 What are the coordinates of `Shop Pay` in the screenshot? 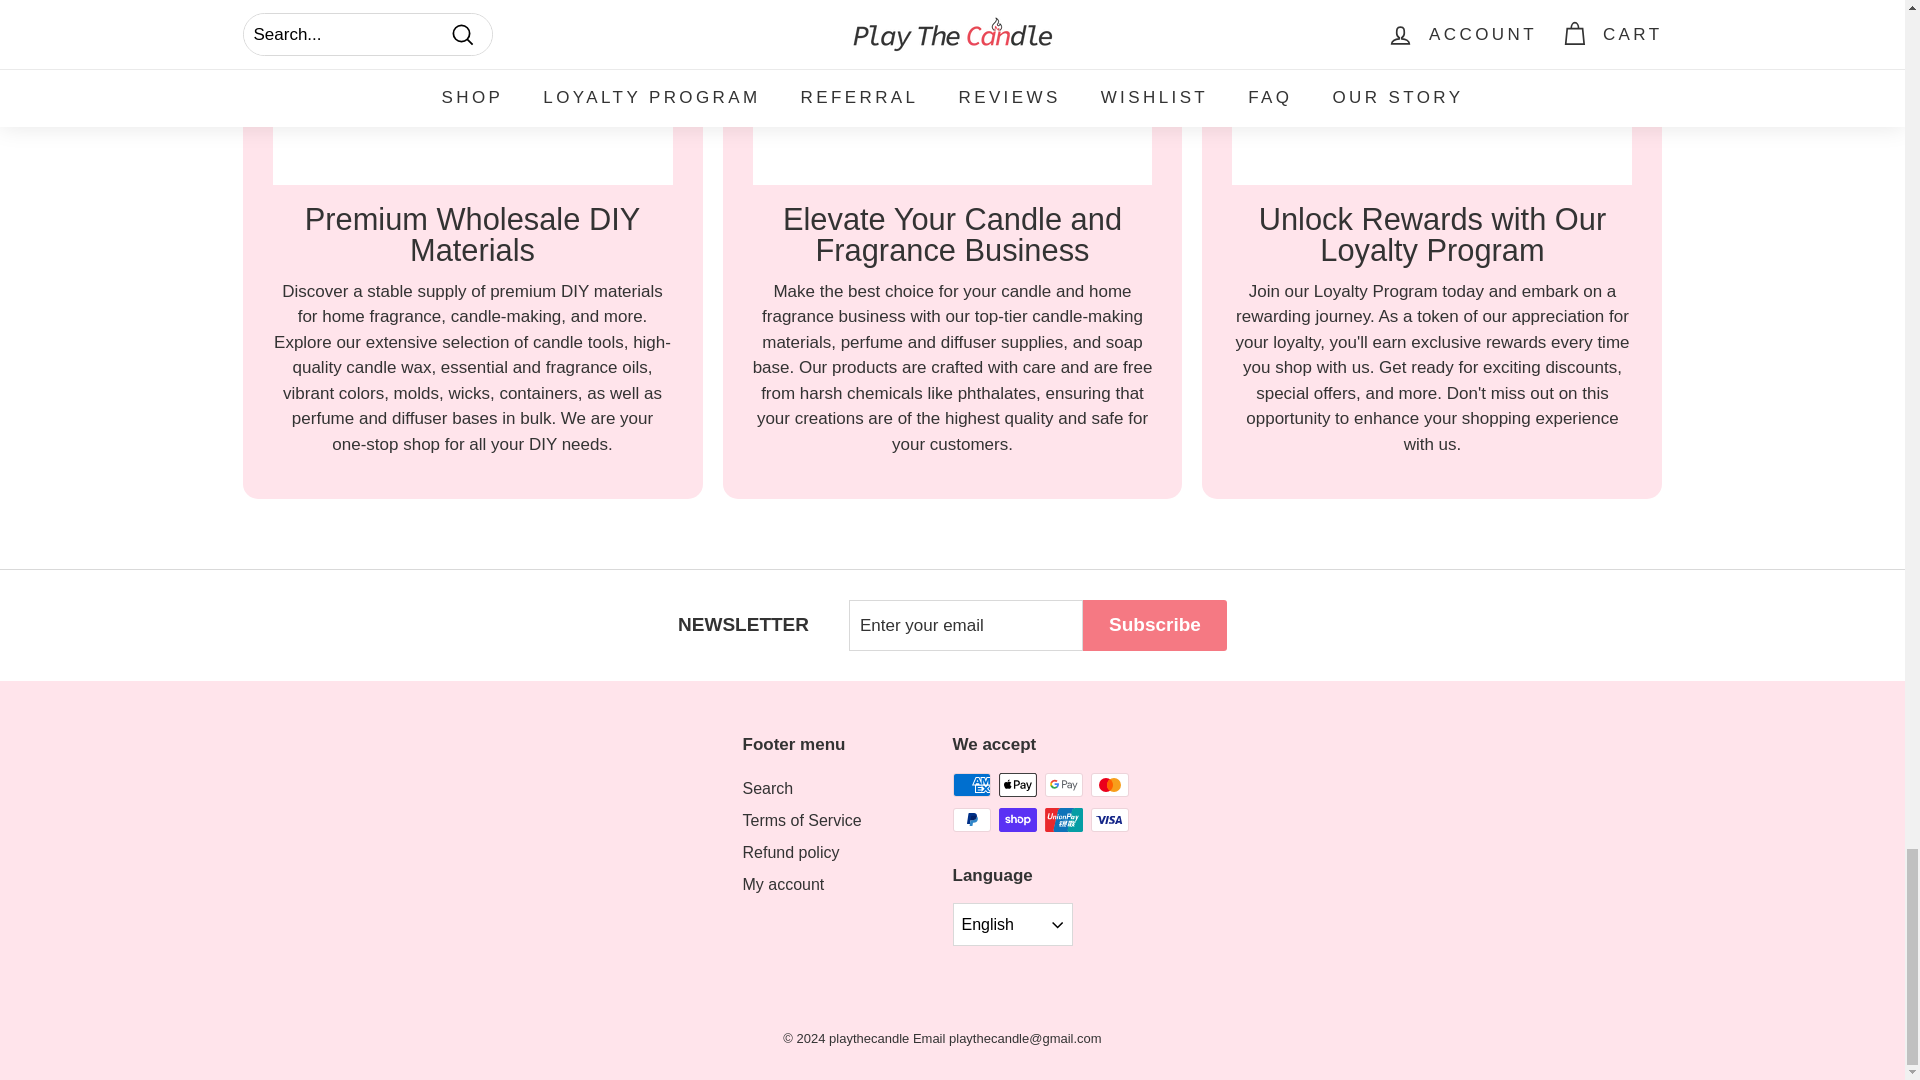 It's located at (1017, 819).